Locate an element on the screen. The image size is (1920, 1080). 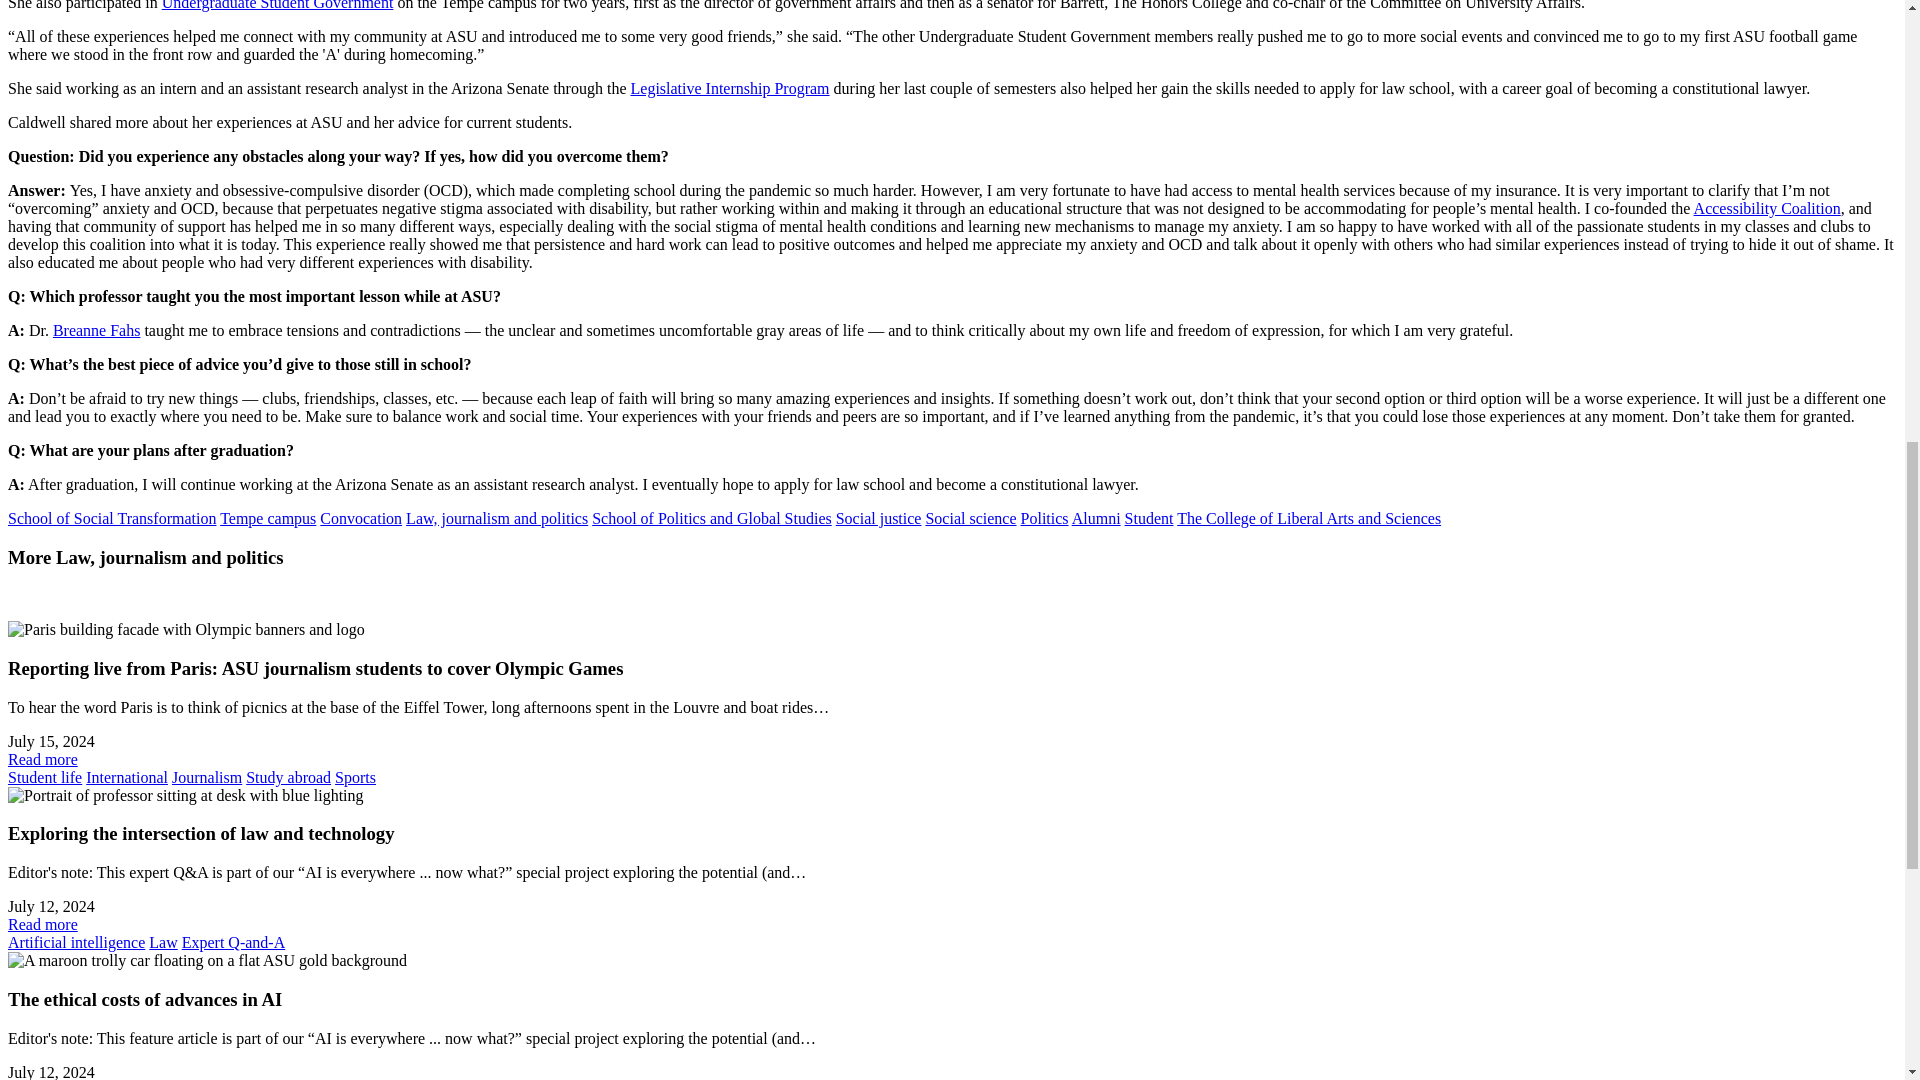
Read more is located at coordinates (42, 758).